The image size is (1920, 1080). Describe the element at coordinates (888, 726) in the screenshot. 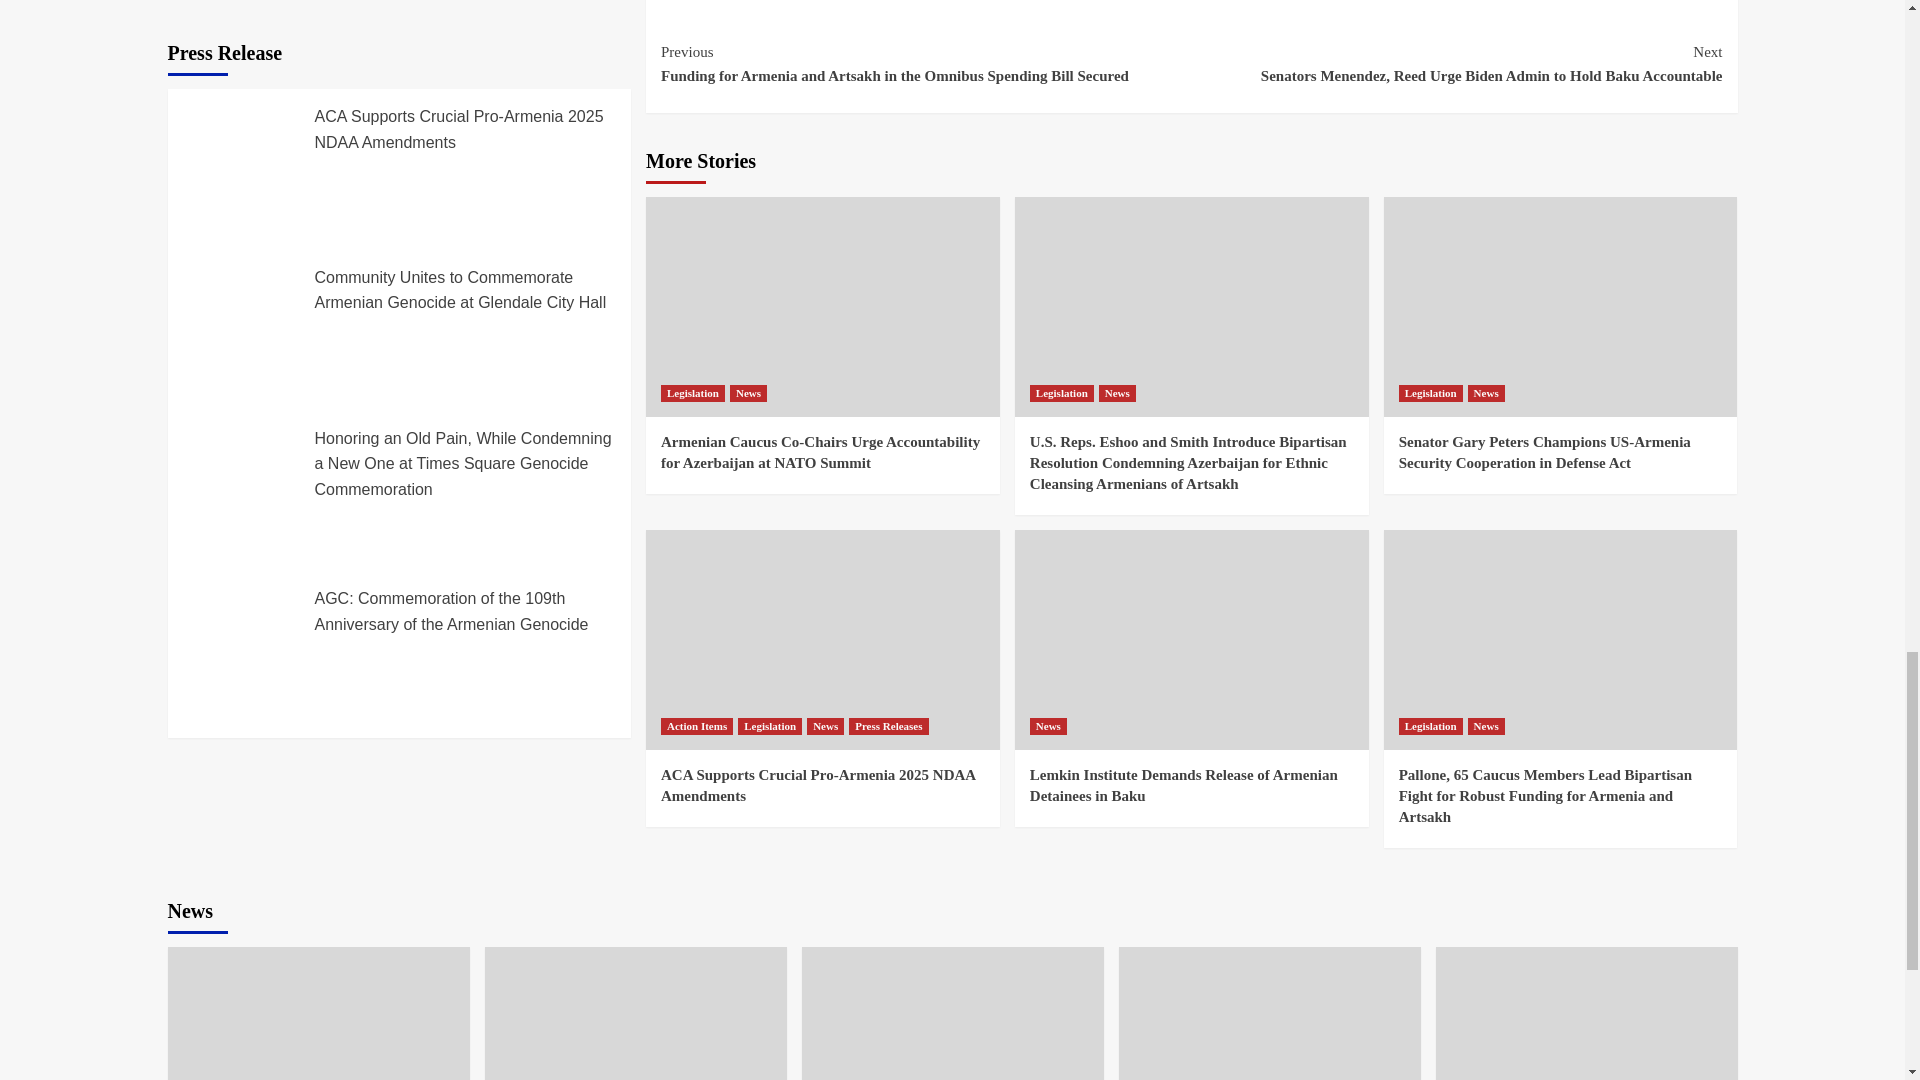

I see `Press Releases` at that location.